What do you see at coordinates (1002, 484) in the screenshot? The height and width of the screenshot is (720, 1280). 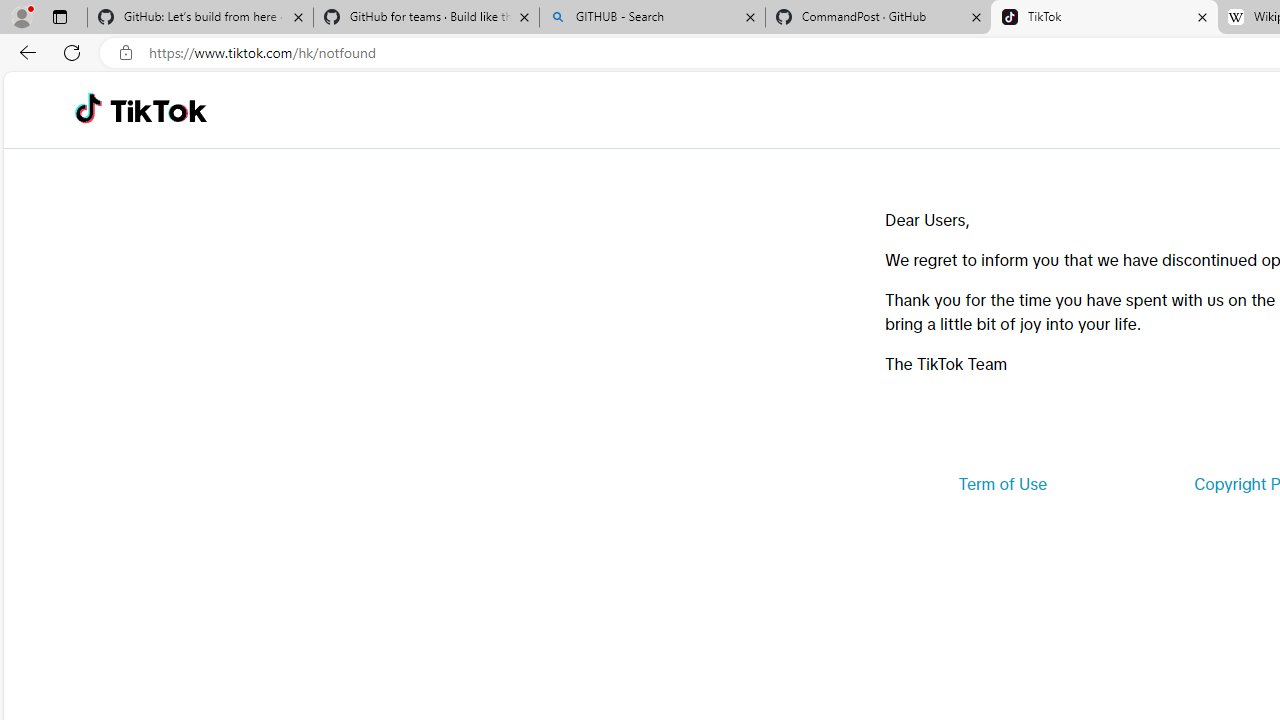 I see `Term of Use` at bounding box center [1002, 484].